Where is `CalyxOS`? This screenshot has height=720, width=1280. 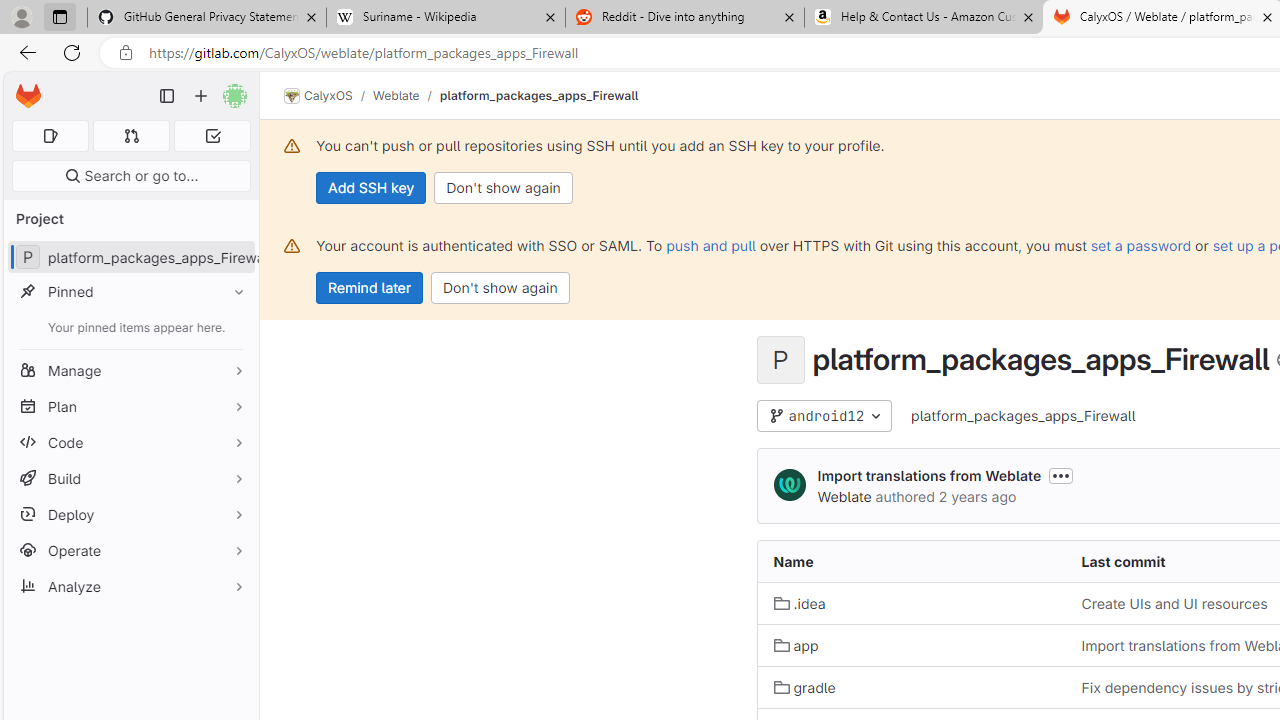 CalyxOS is located at coordinates (318, 96).